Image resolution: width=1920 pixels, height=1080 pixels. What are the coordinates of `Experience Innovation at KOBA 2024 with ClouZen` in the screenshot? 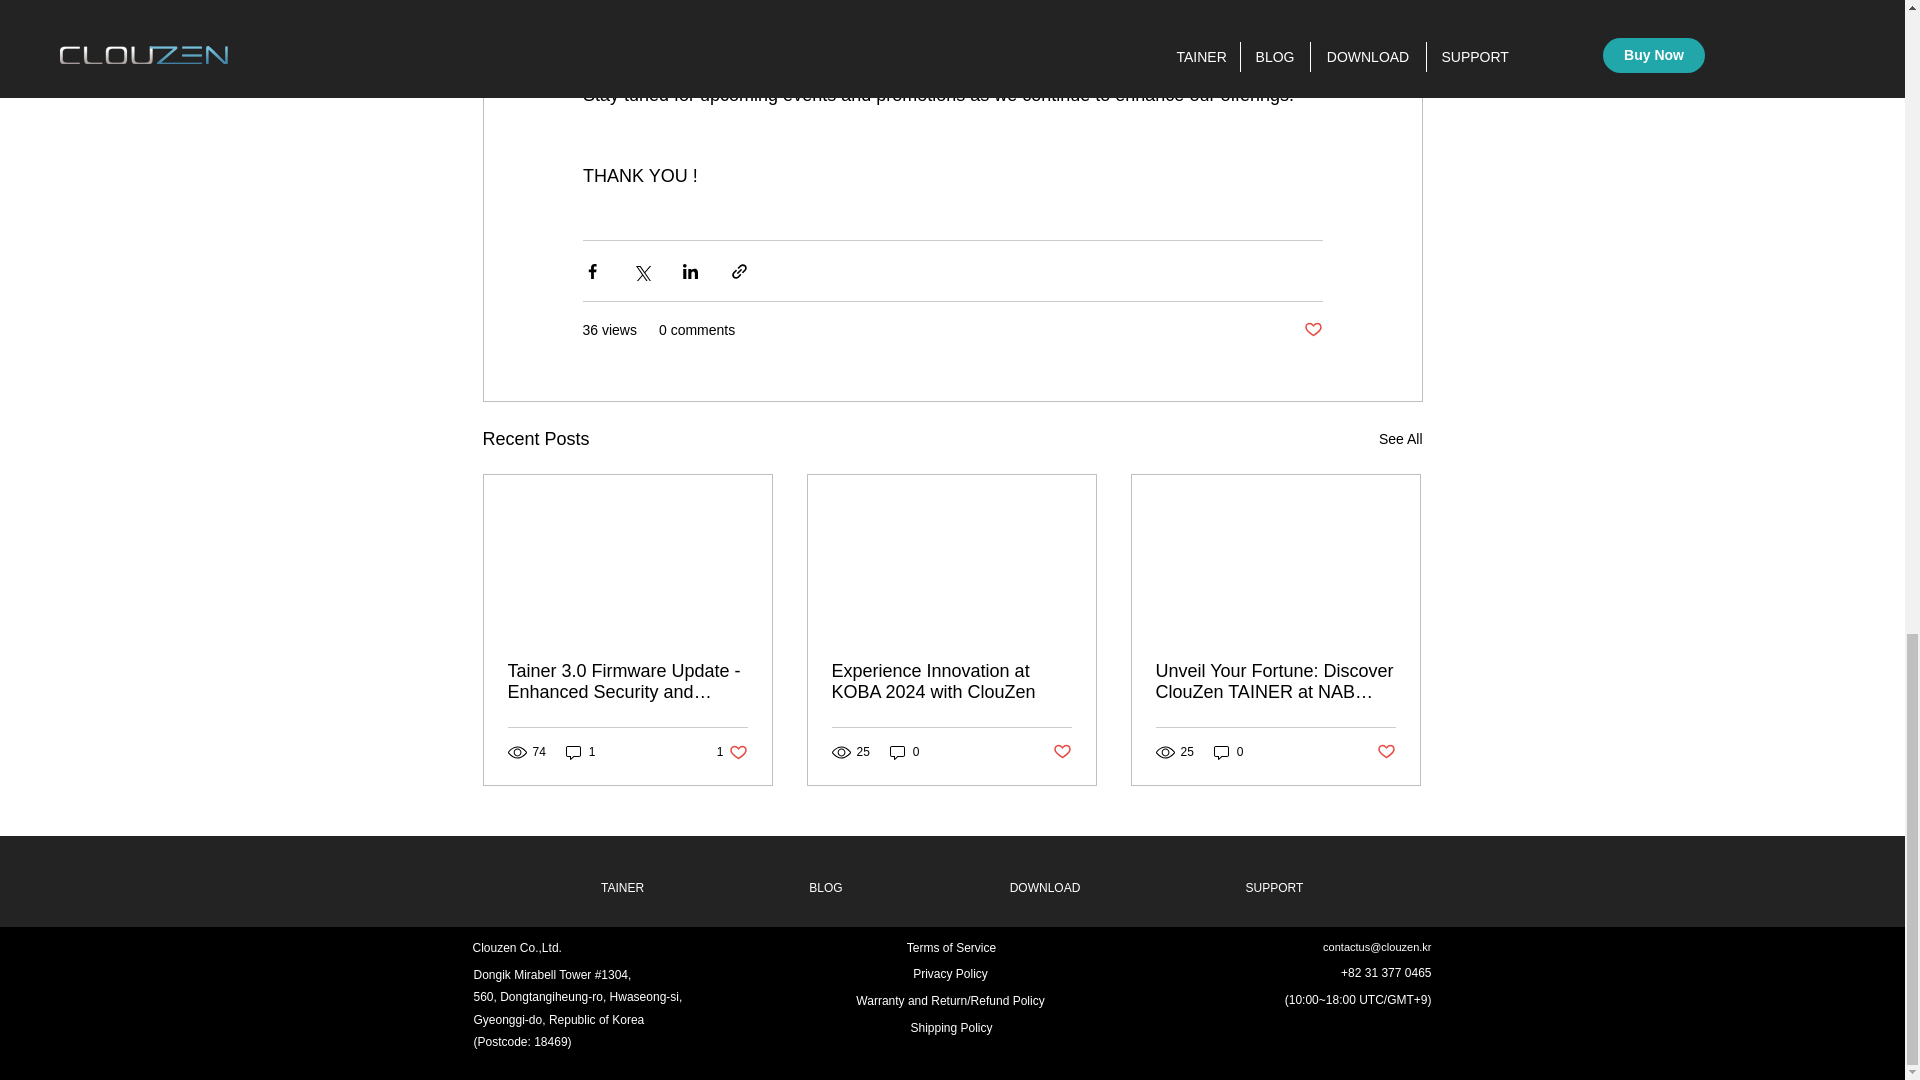 It's located at (904, 752).